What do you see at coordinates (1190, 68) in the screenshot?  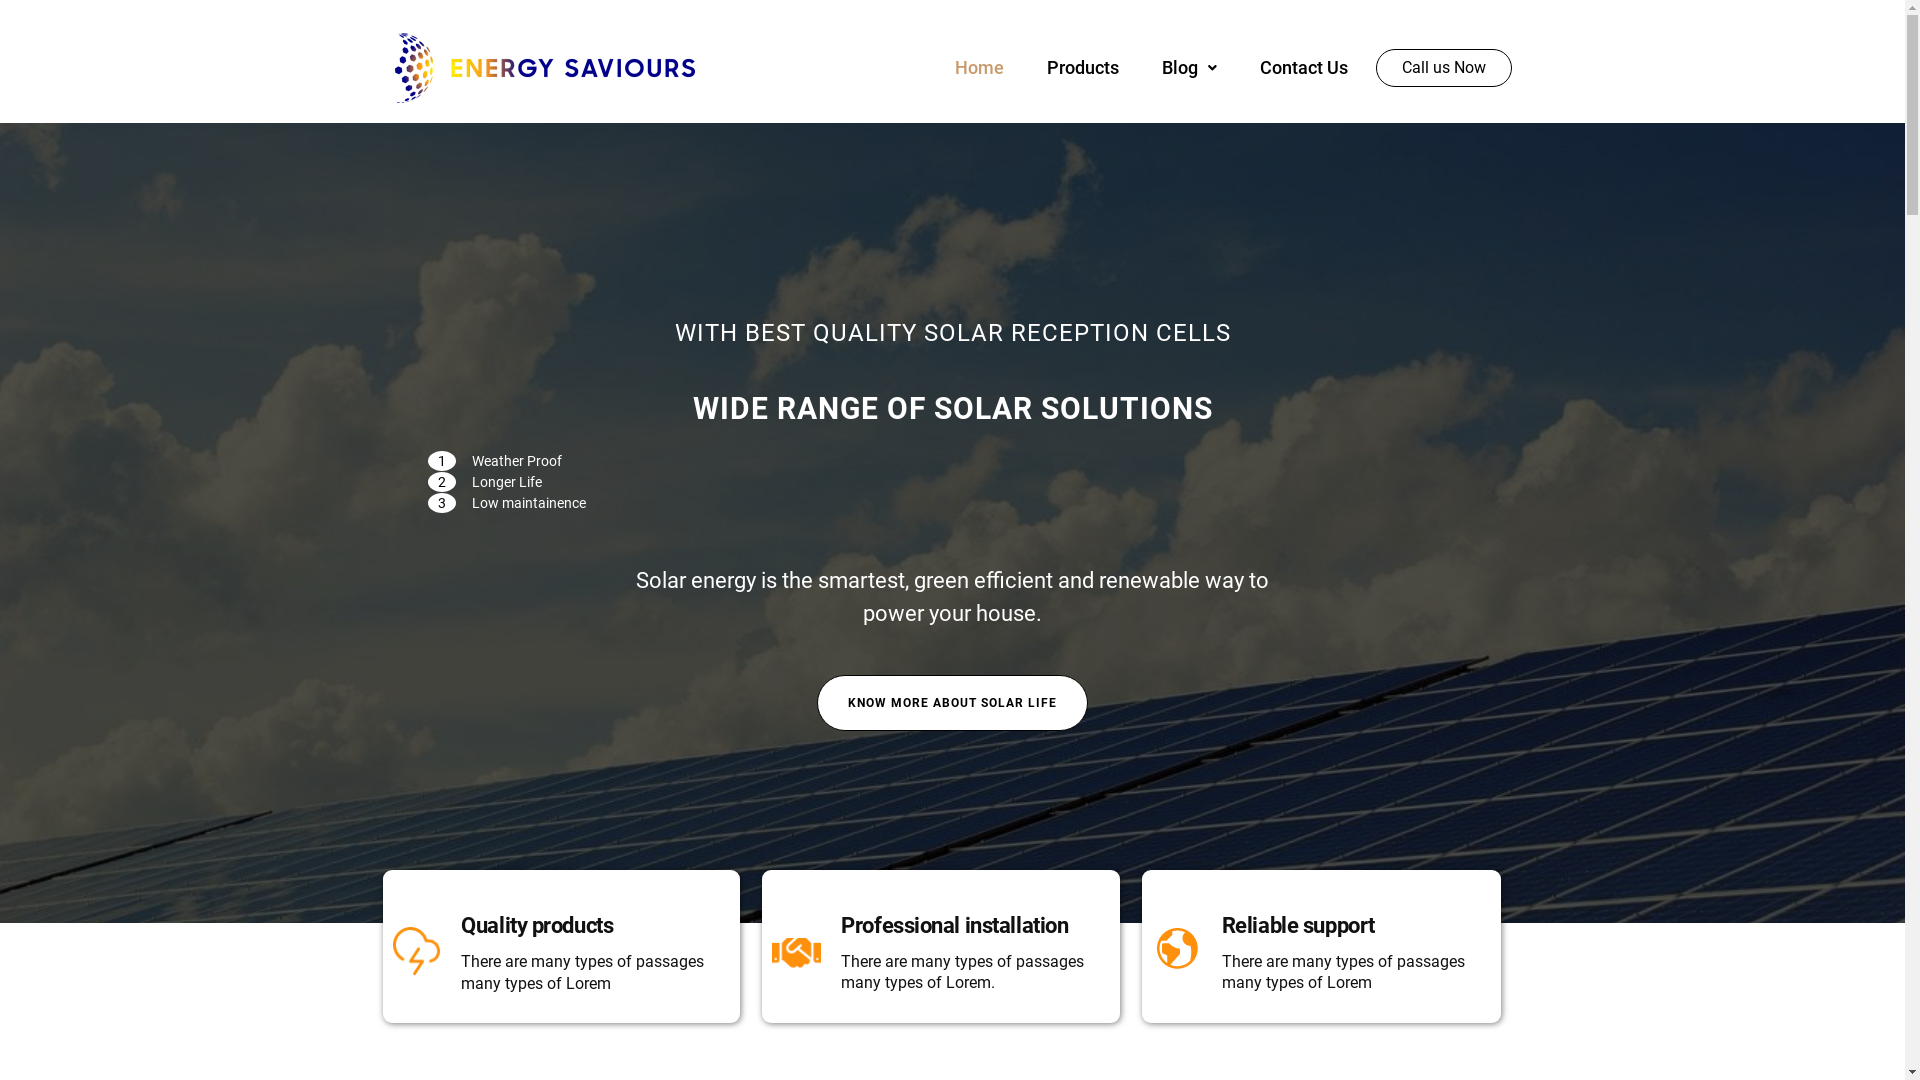 I see `Blog` at bounding box center [1190, 68].